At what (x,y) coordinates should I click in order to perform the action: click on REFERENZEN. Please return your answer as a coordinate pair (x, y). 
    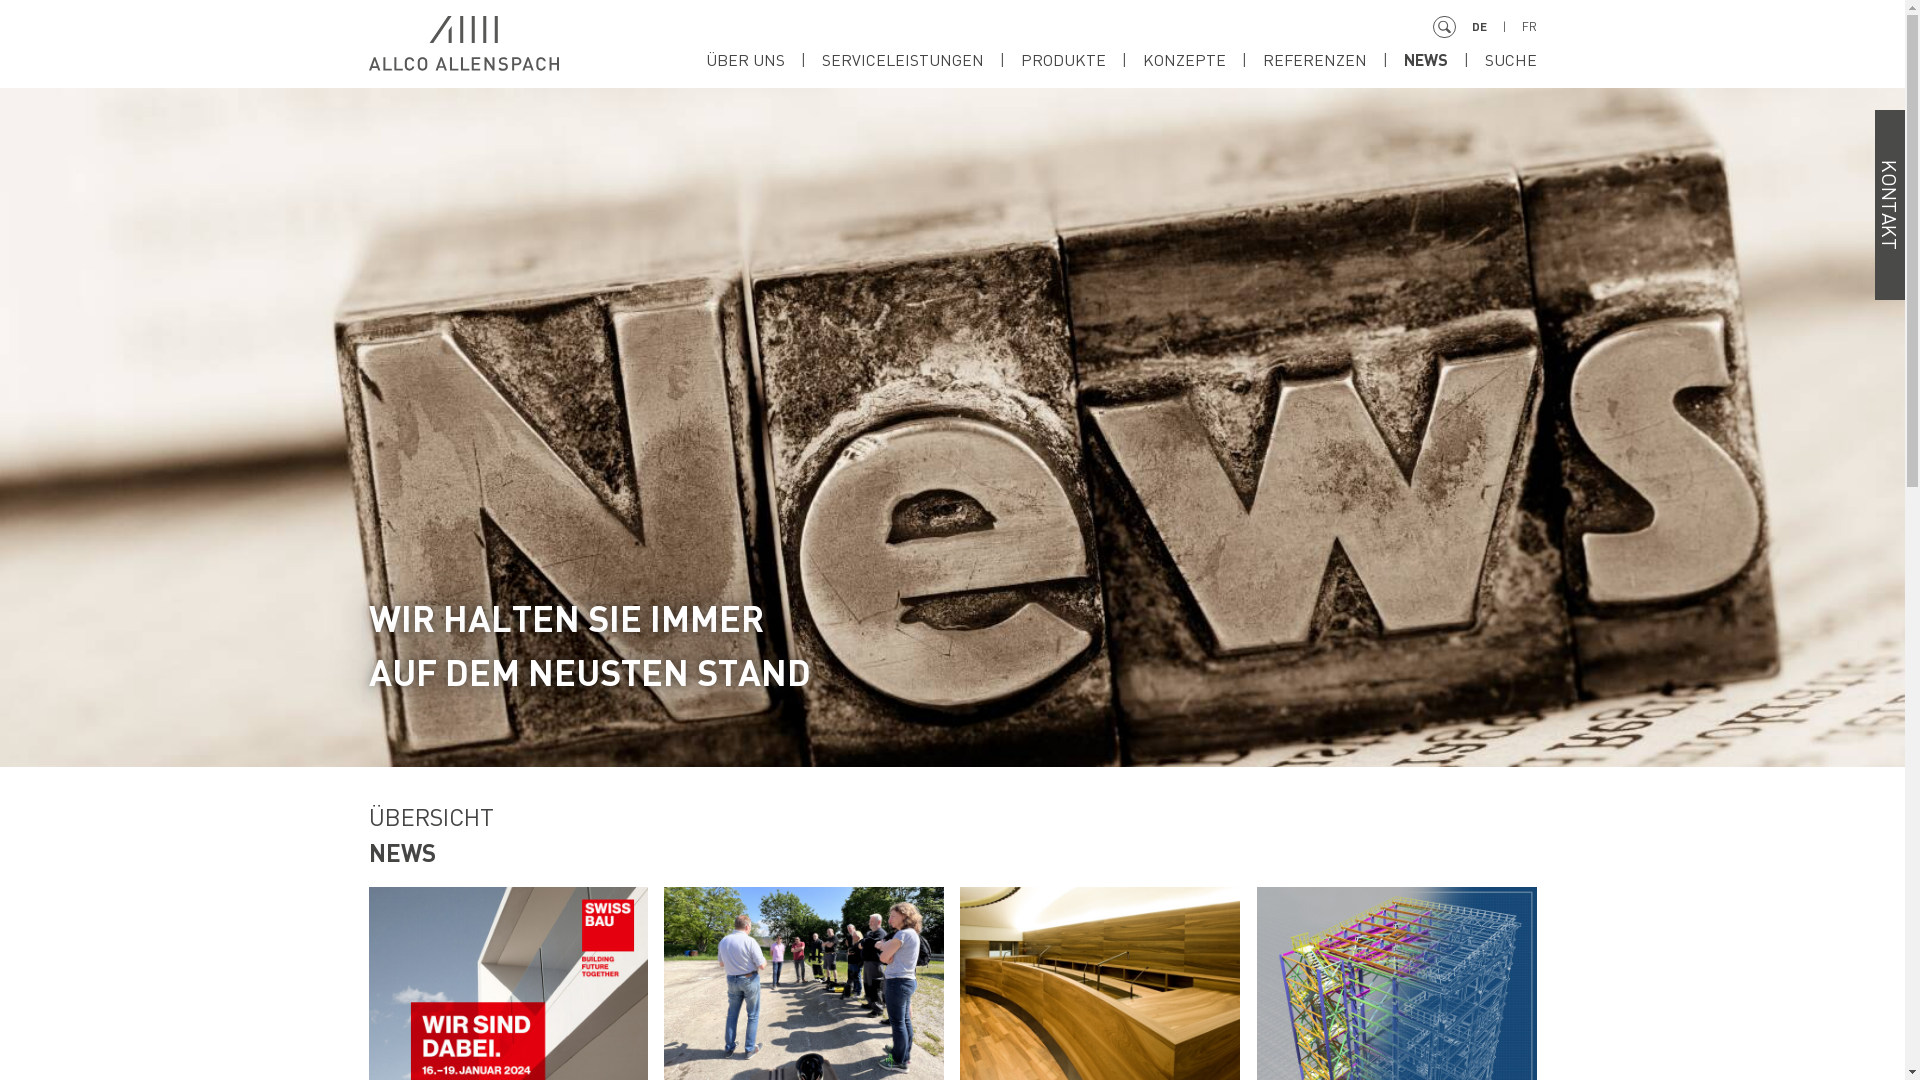
    Looking at the image, I should click on (1332, 60).